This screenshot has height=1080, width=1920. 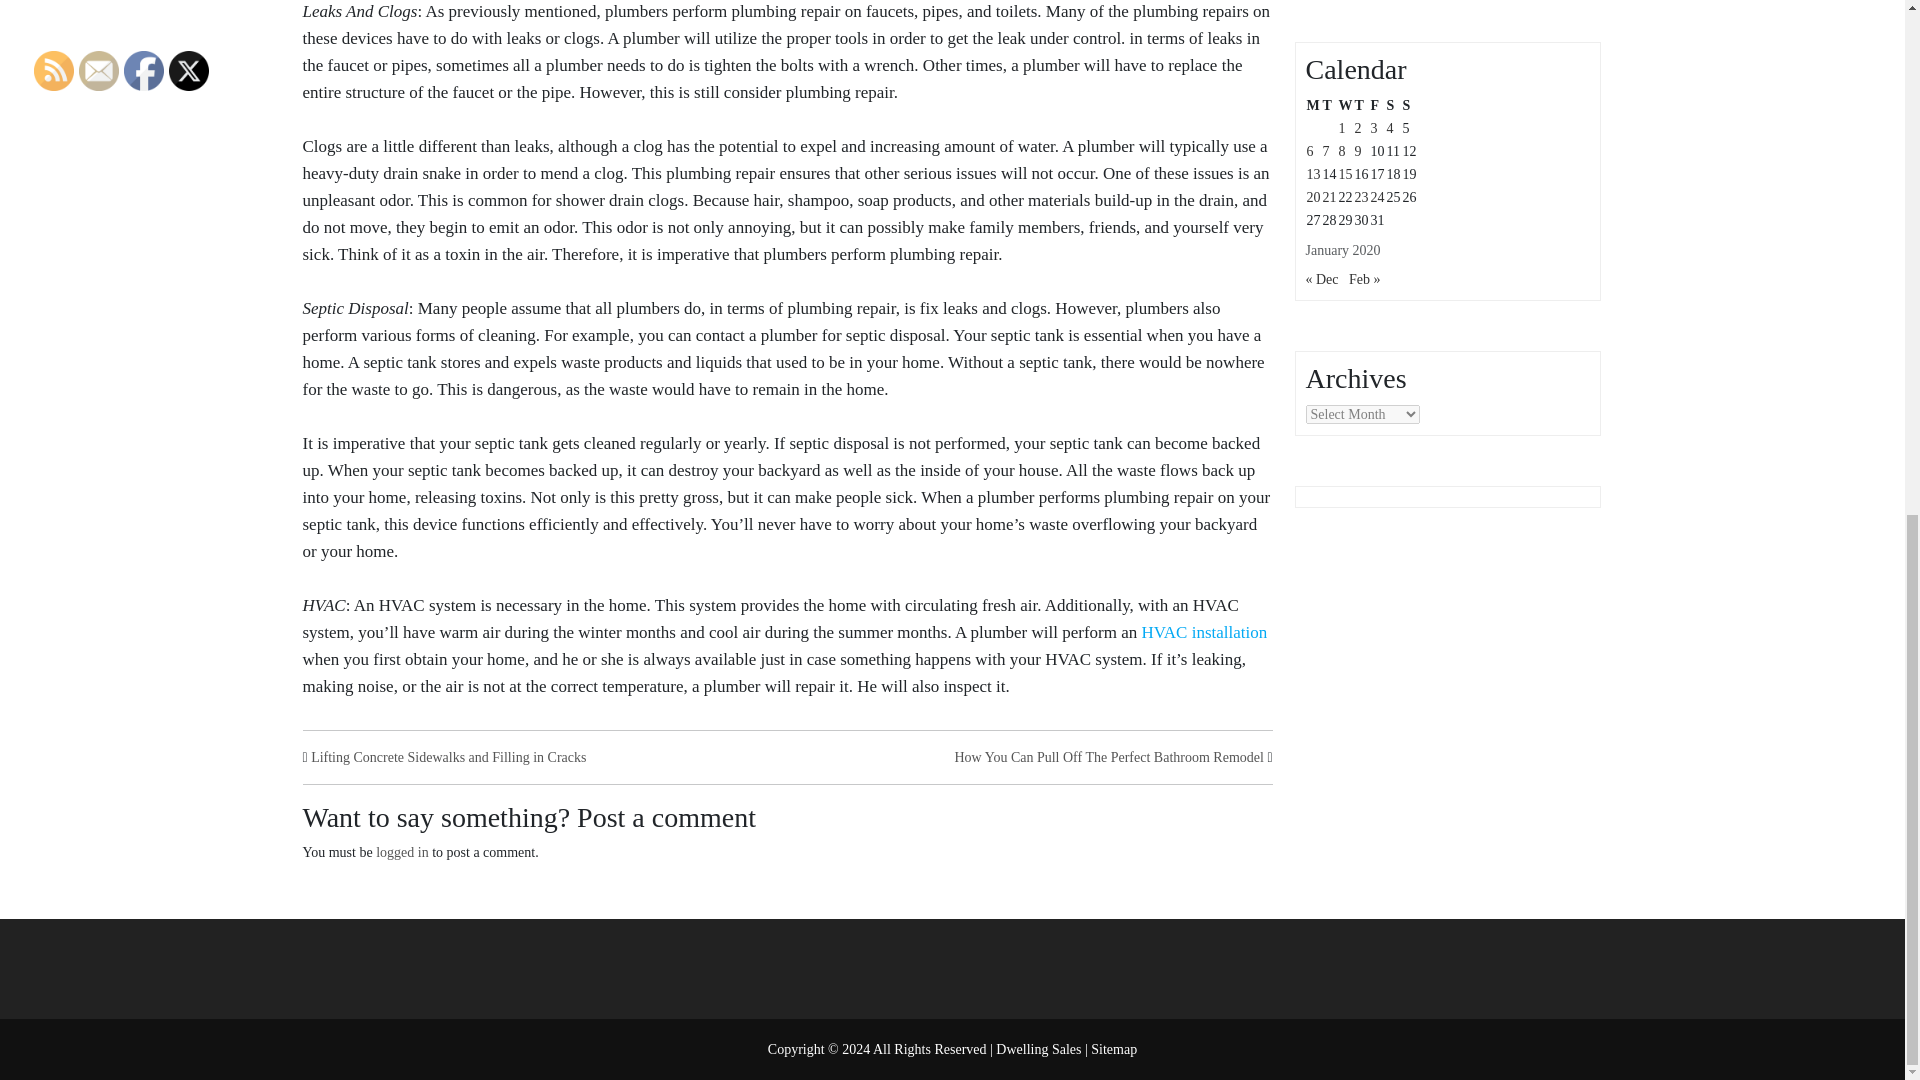 What do you see at coordinates (144, 70) in the screenshot?
I see `Facebook` at bounding box center [144, 70].